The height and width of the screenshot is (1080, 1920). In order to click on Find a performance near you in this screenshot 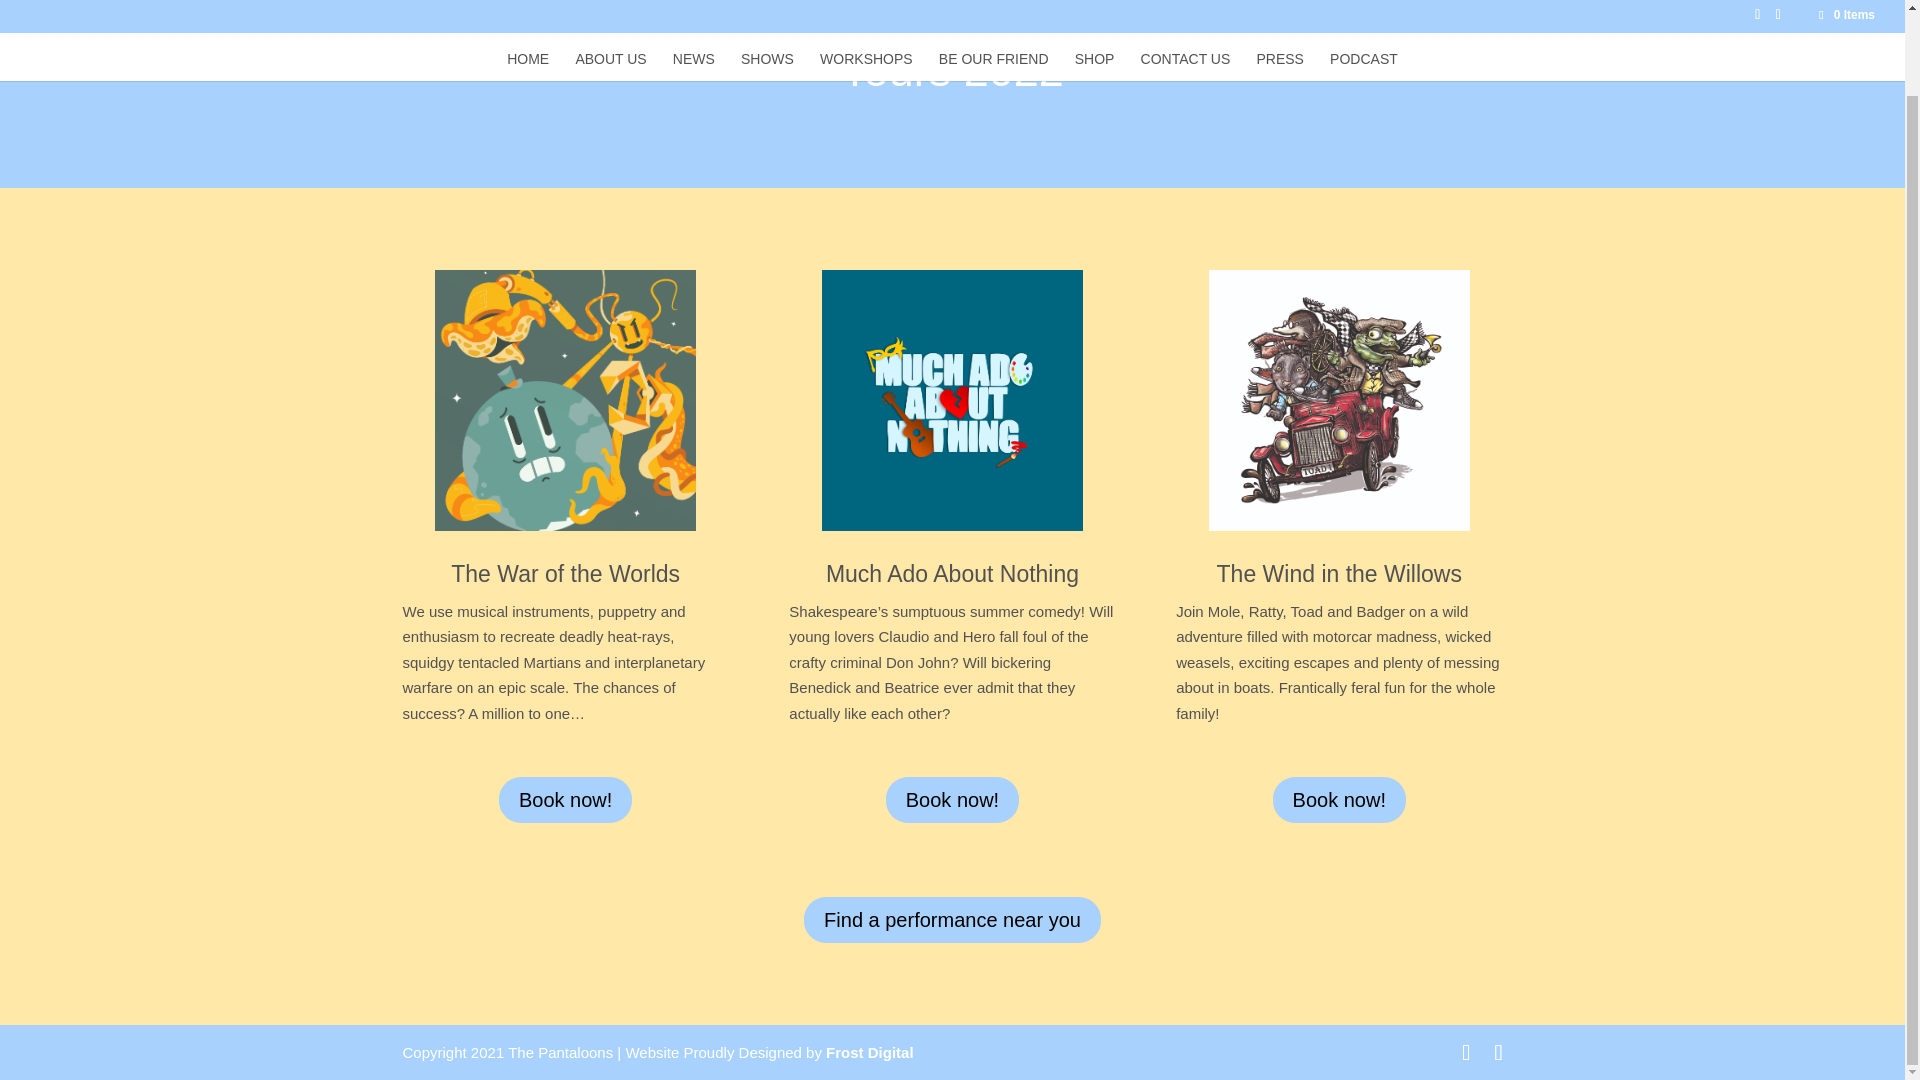, I will do `click(952, 920)`.